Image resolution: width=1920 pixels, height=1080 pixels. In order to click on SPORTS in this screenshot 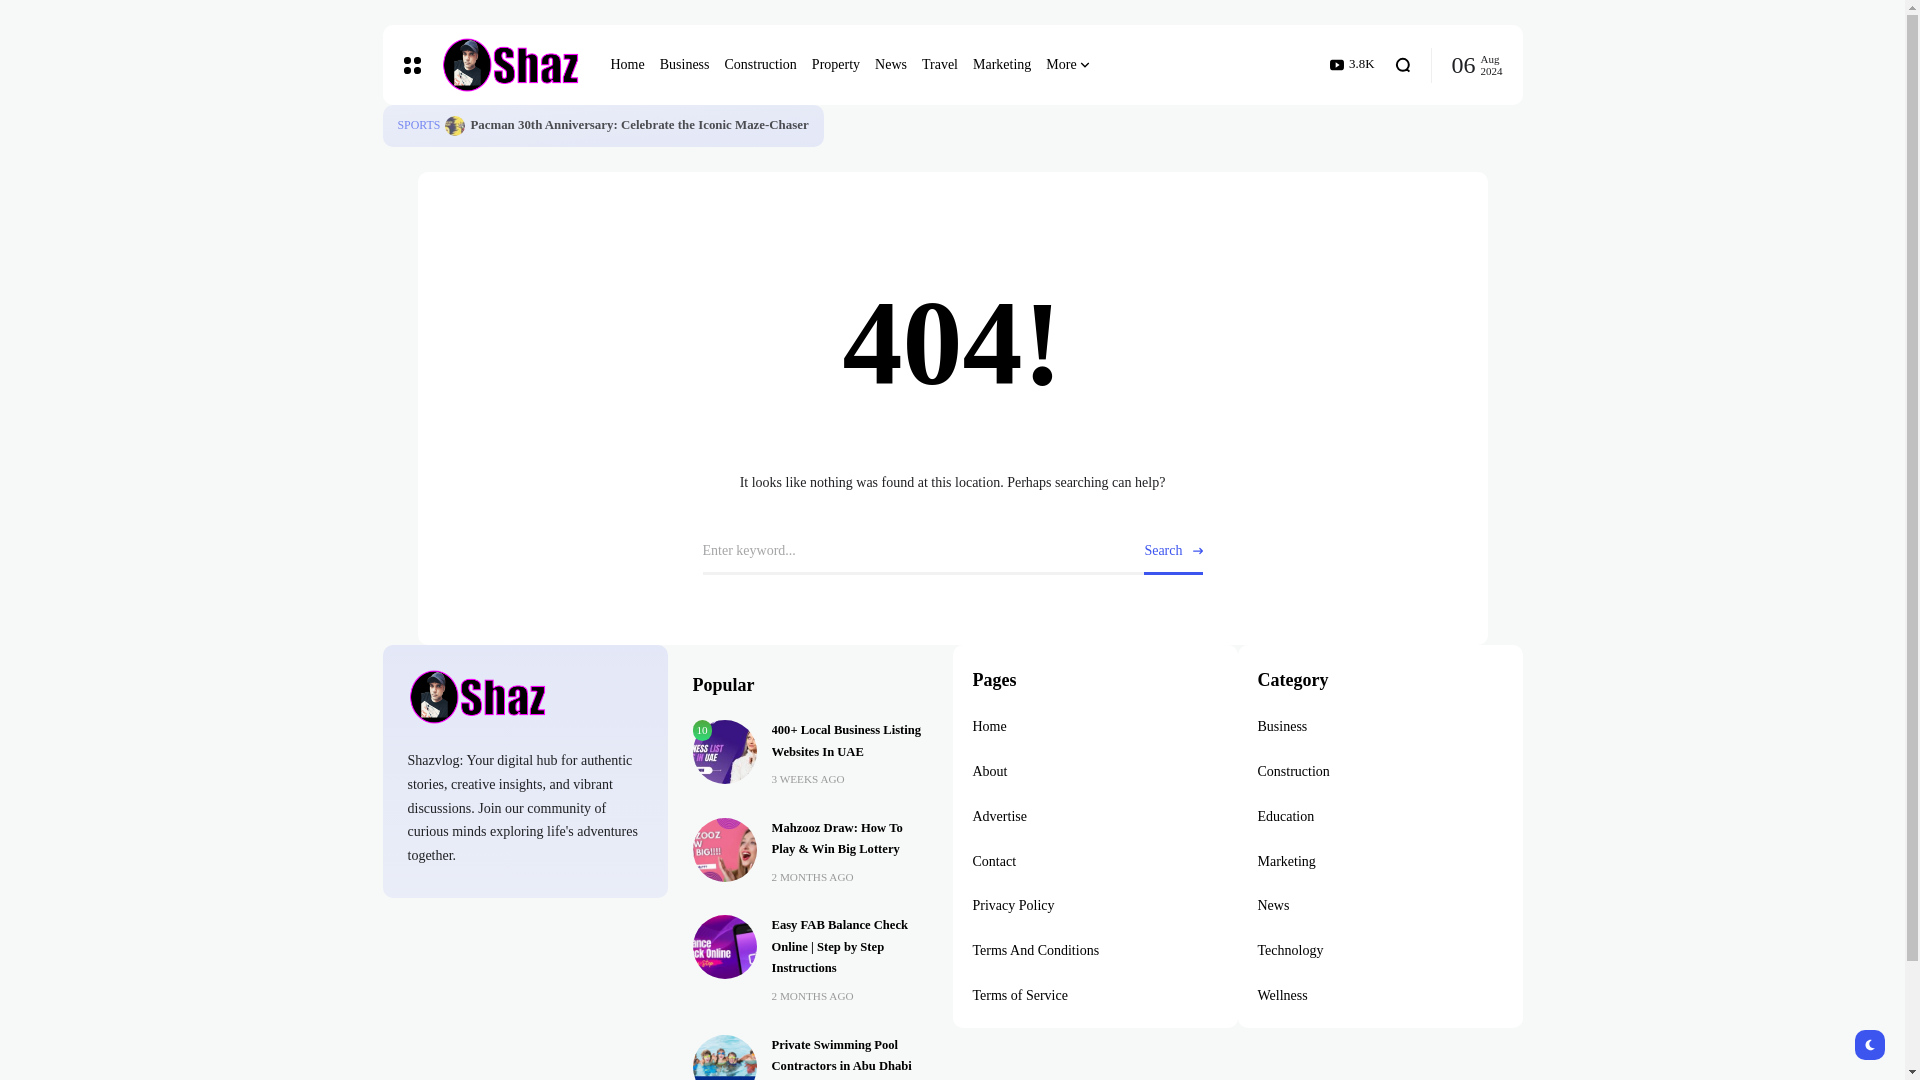, I will do `click(419, 126)`.